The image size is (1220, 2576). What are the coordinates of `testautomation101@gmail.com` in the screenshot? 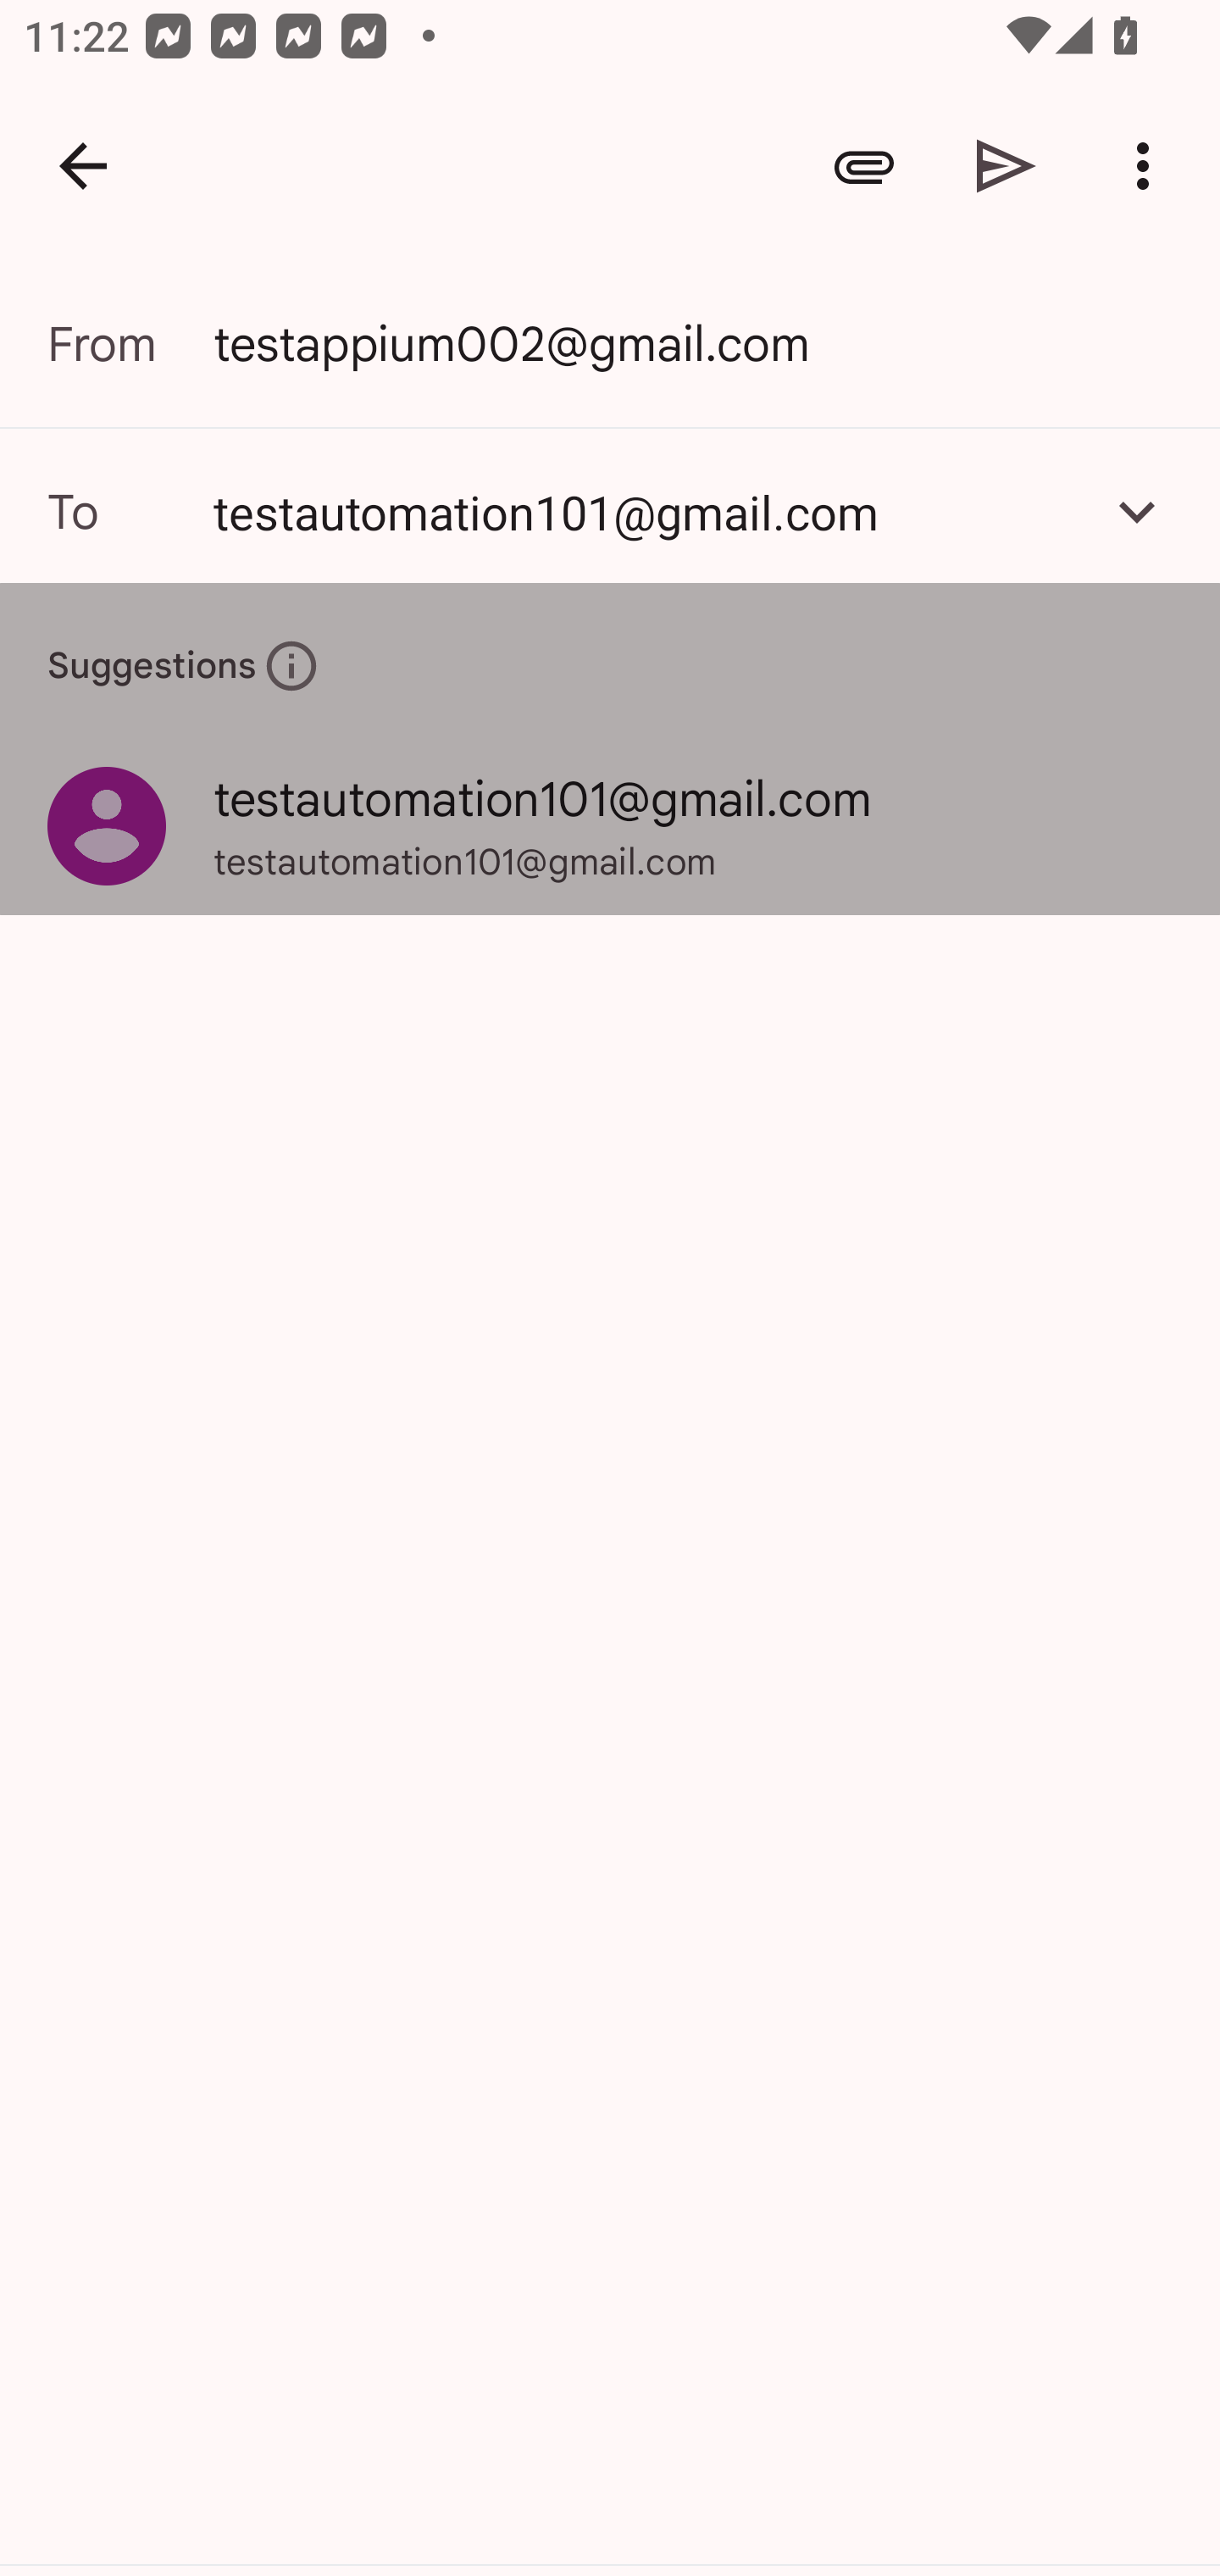 It's located at (645, 511).